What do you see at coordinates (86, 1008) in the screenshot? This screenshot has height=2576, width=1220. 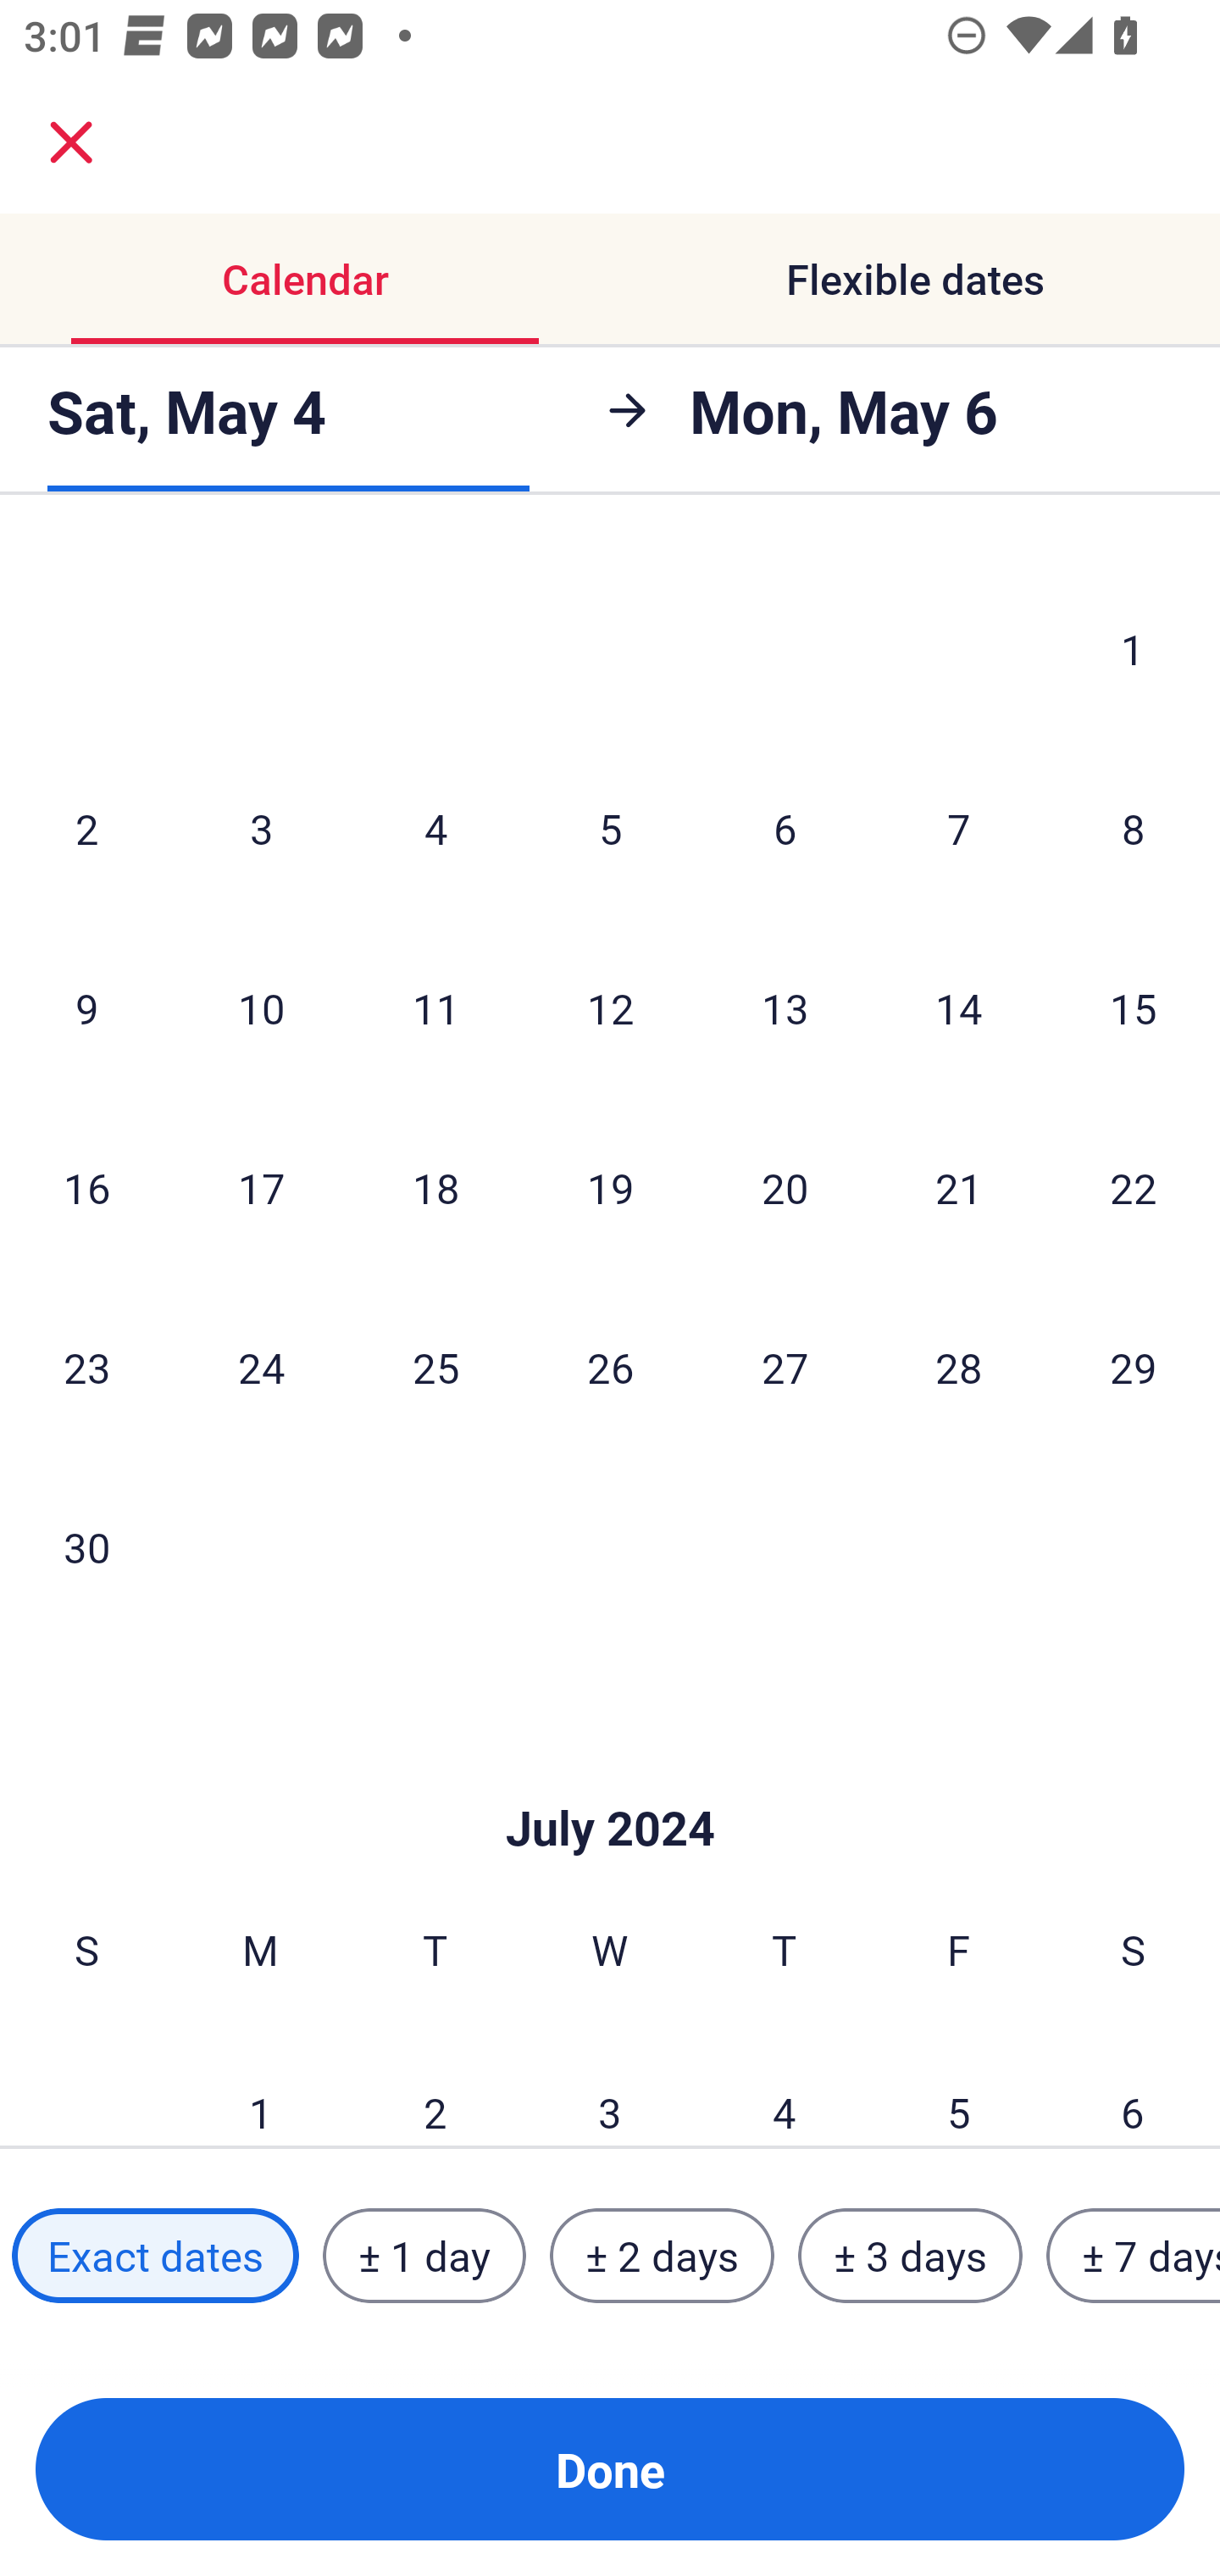 I see `9 Sunday, June 9, 2024` at bounding box center [86, 1008].